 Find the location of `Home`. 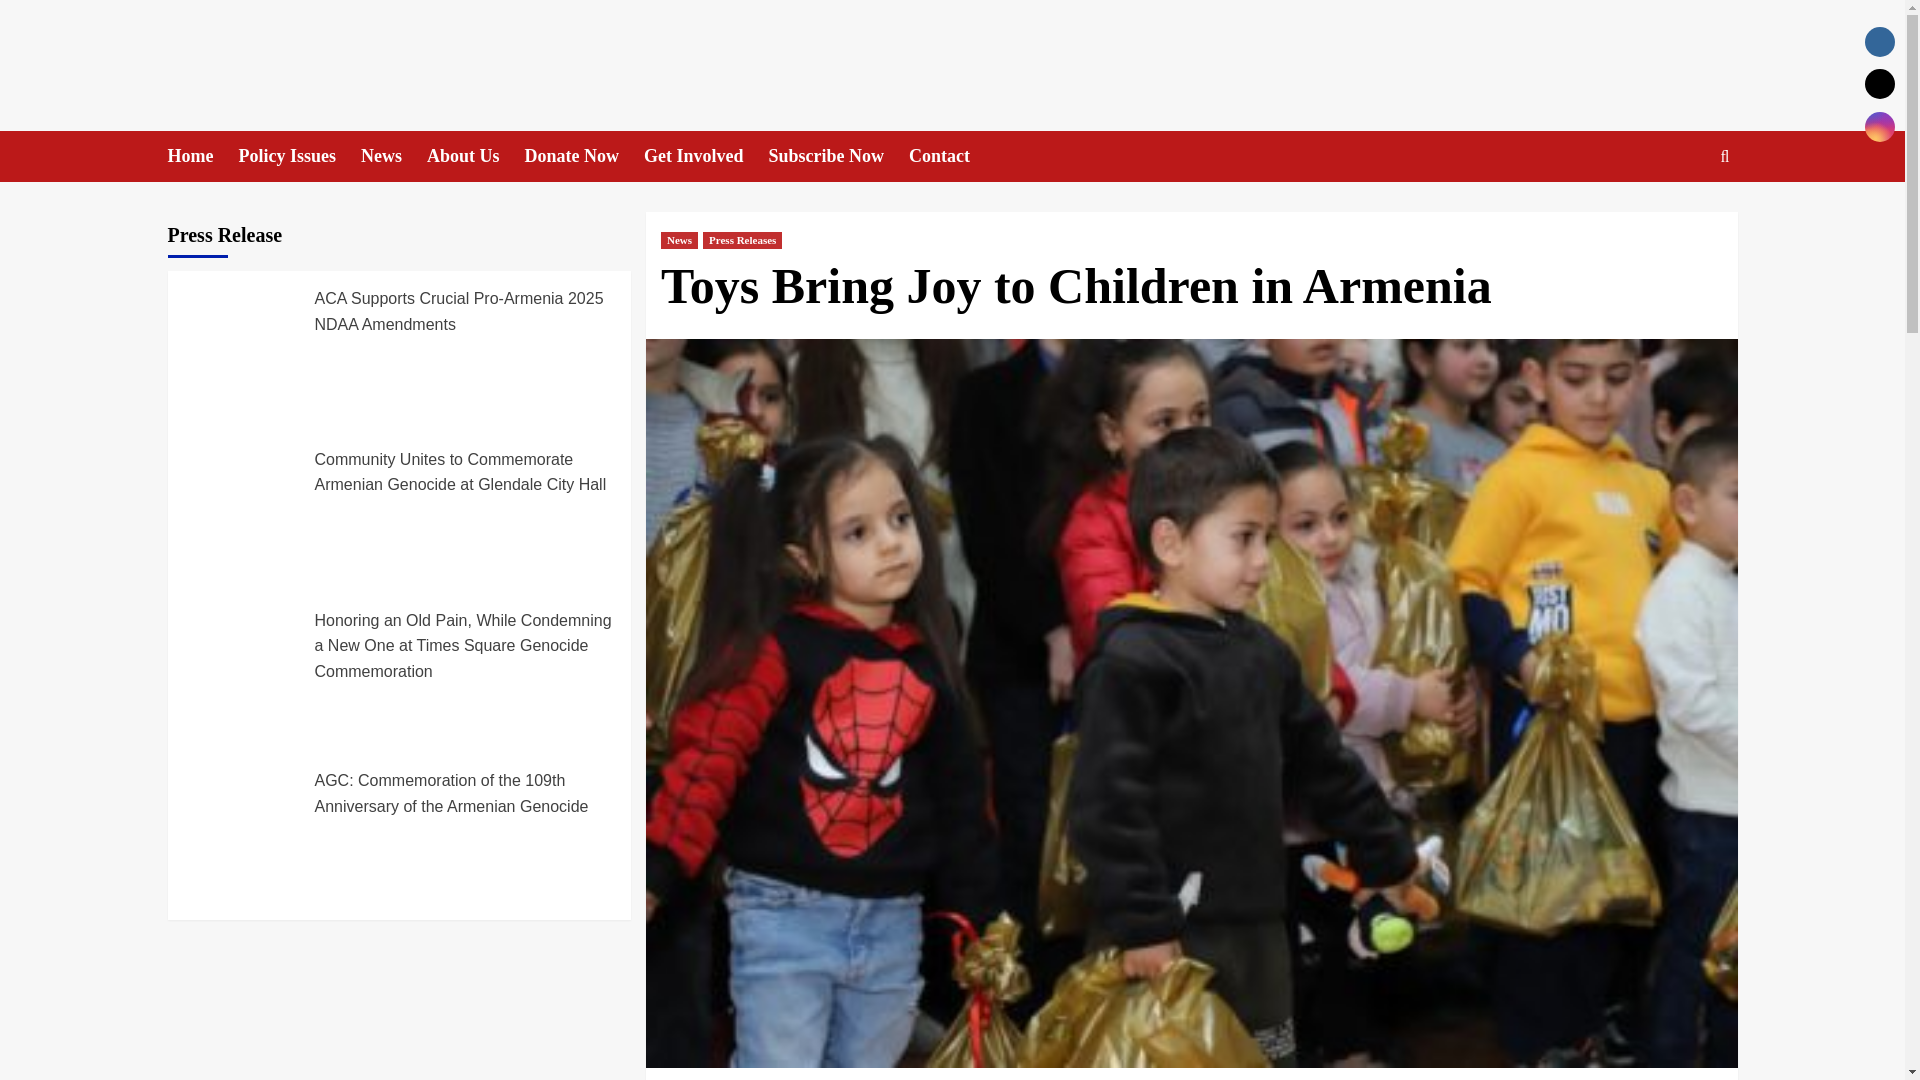

Home is located at coordinates (203, 156).